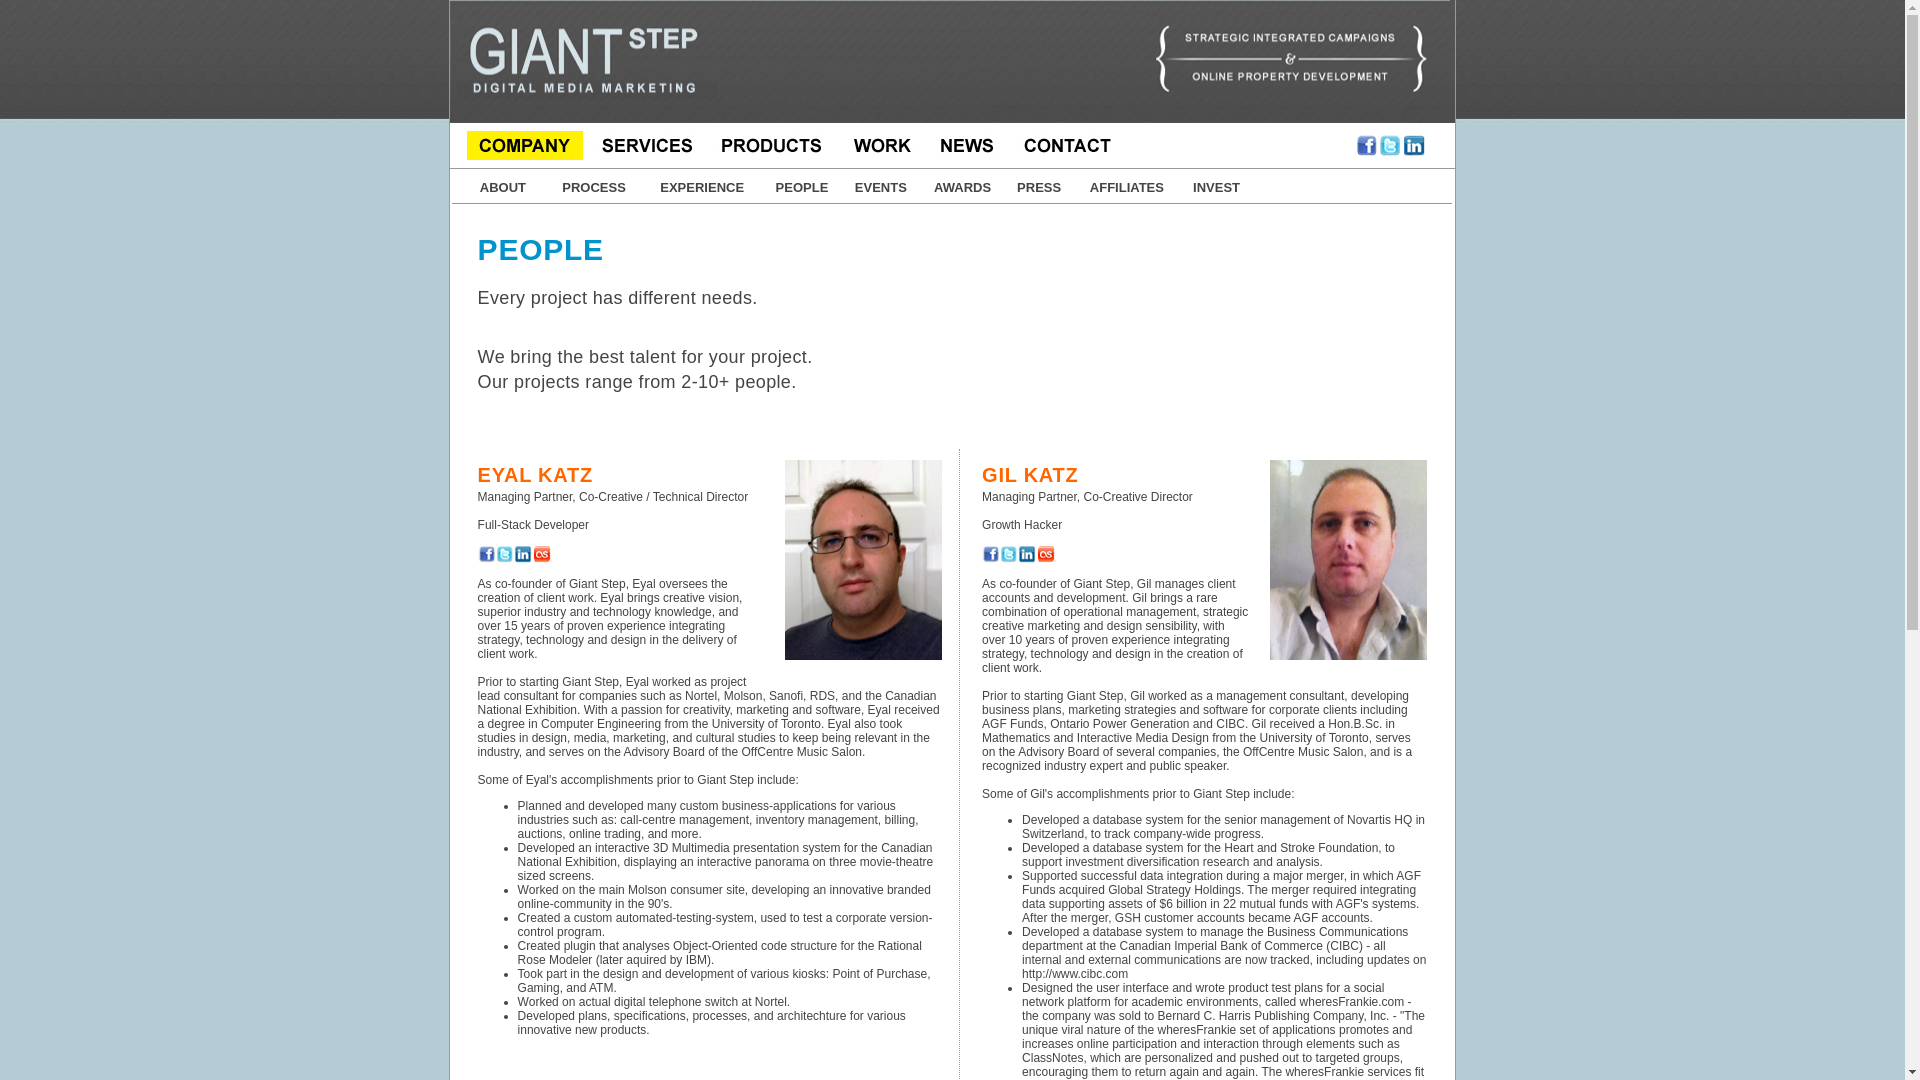  I want to click on ABOUT, so click(503, 188).